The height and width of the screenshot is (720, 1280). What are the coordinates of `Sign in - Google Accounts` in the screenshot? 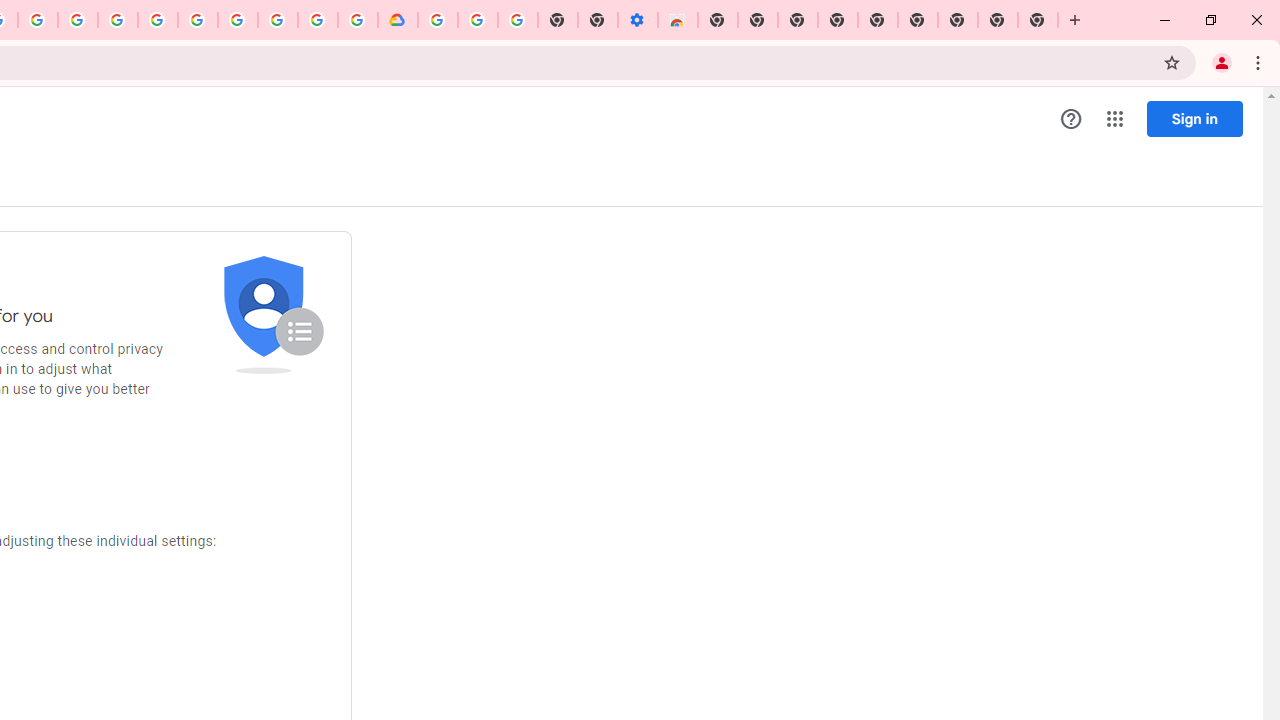 It's located at (158, 20).